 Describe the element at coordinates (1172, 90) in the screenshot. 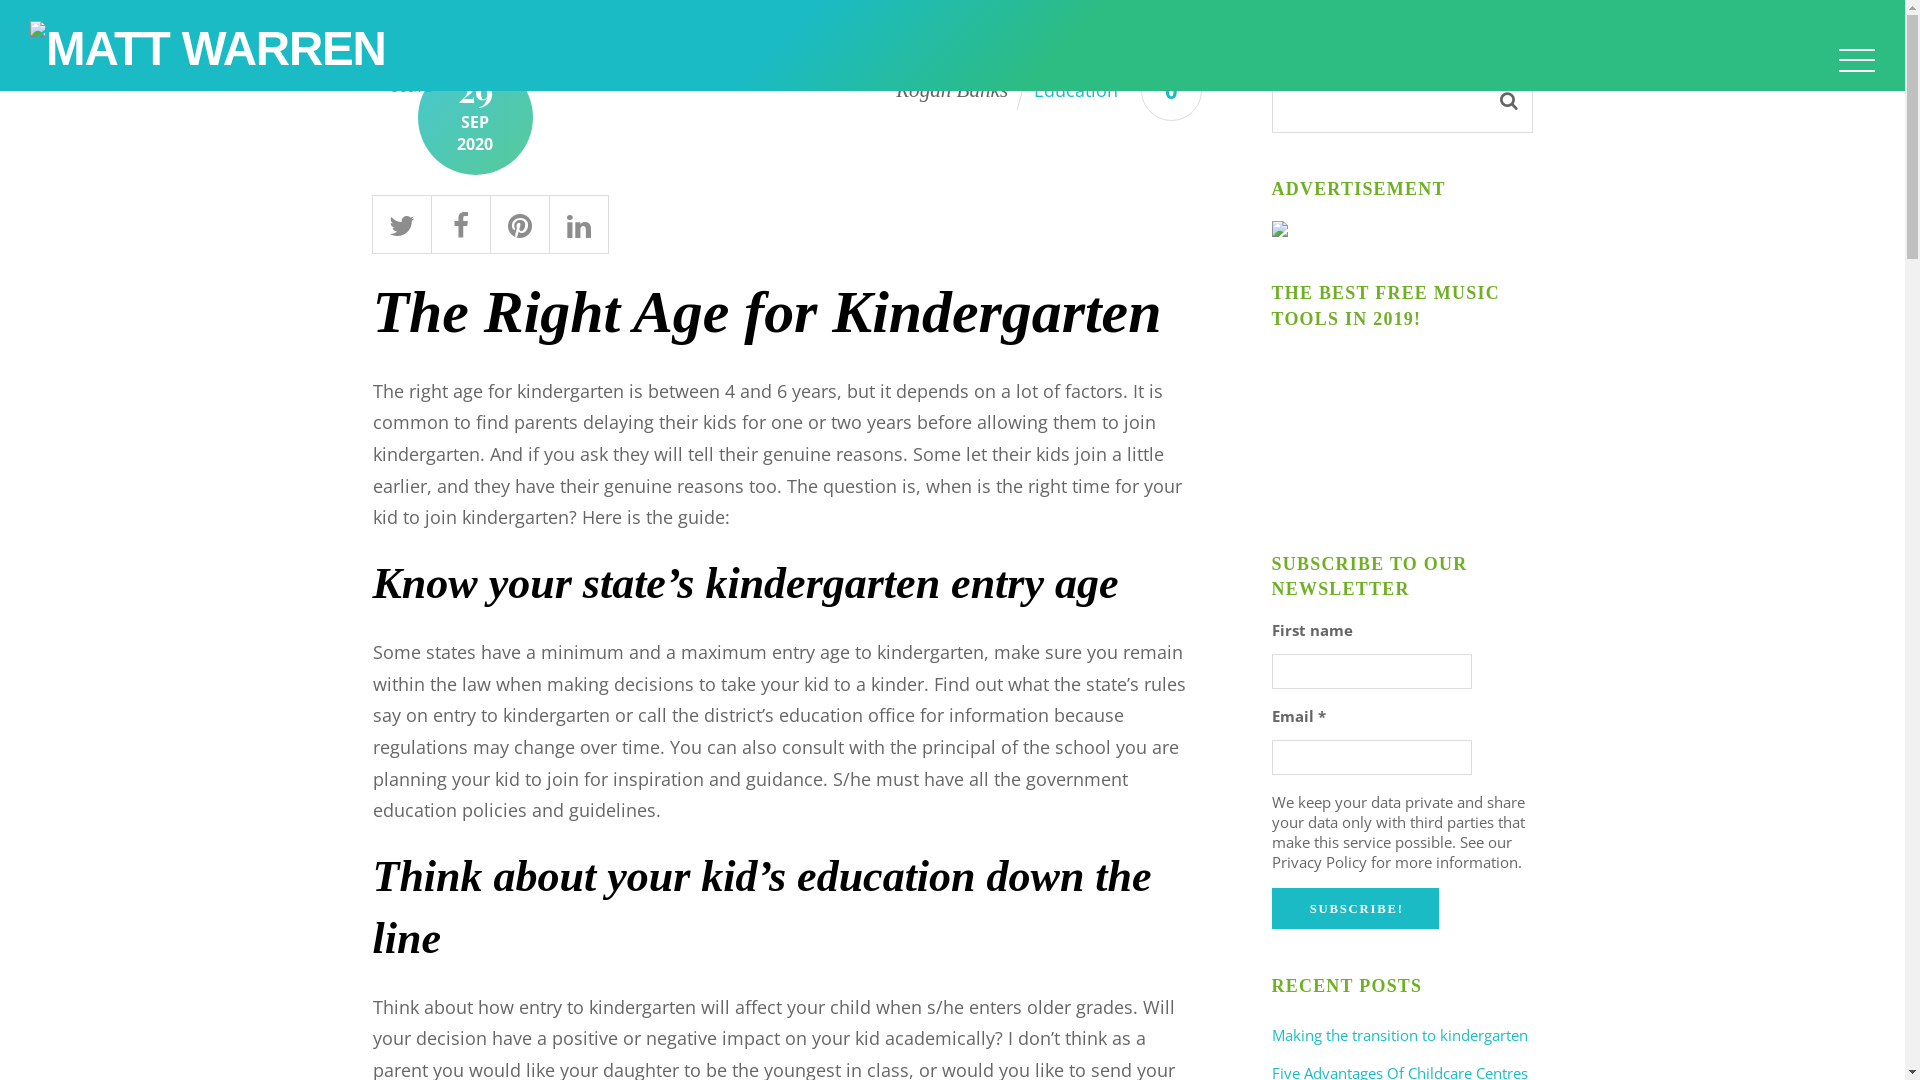

I see `0` at that location.